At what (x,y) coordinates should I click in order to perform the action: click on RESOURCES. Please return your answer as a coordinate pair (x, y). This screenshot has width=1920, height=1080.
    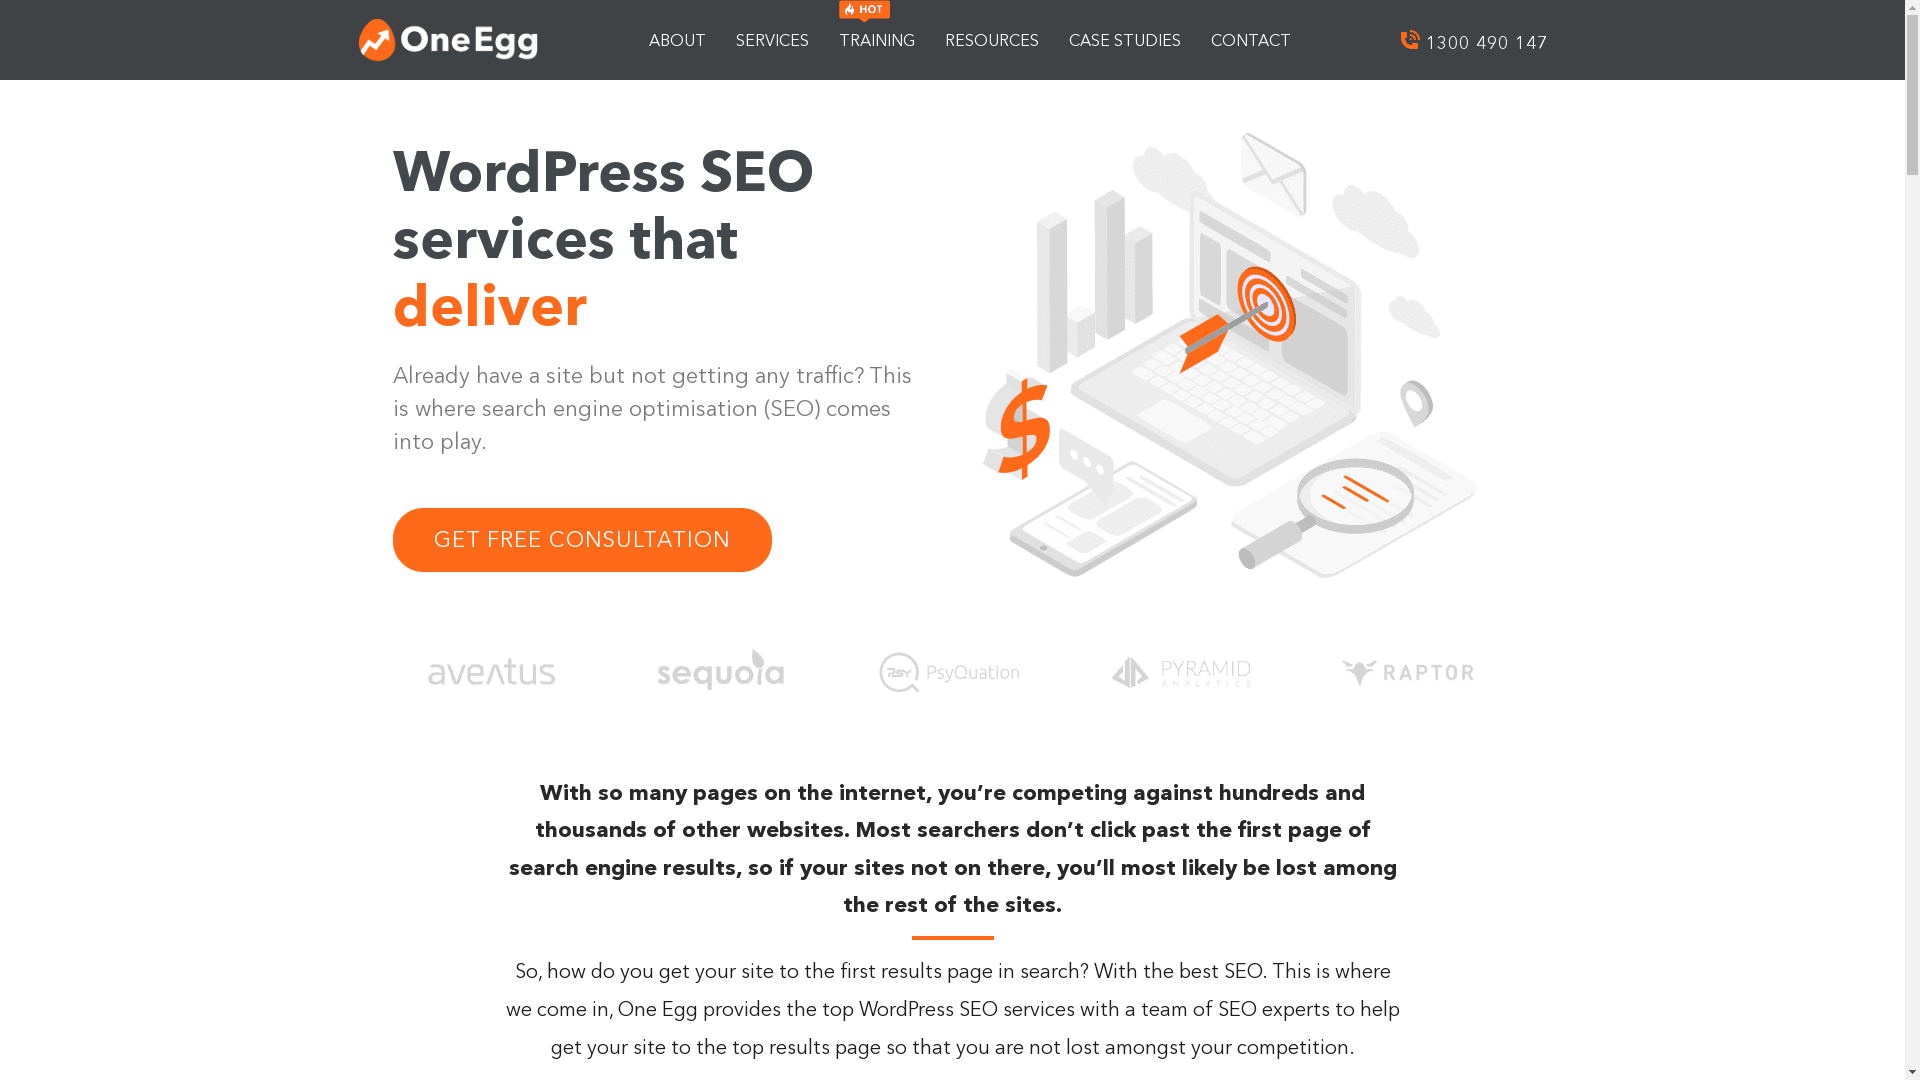
    Looking at the image, I should click on (992, 40).